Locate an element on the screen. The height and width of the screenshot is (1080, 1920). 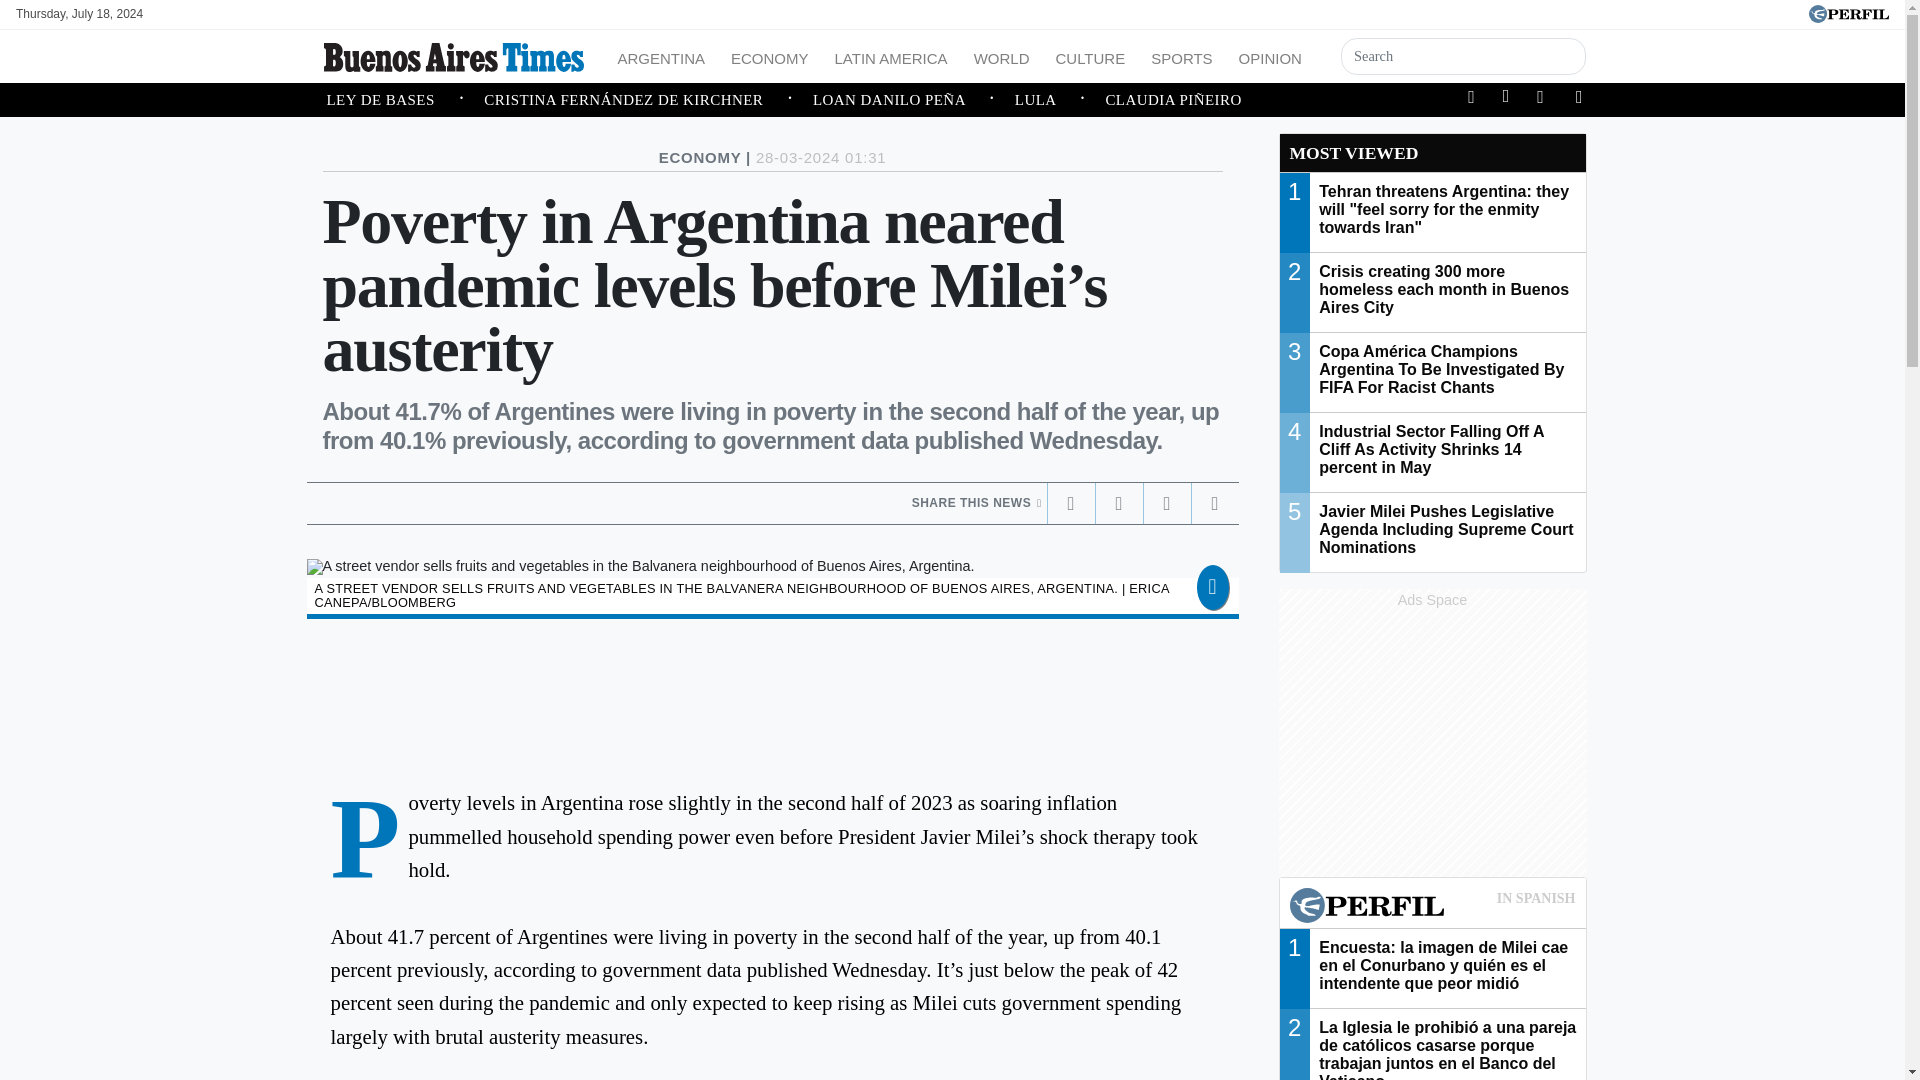
Opinion And Analysis is located at coordinates (1270, 56).